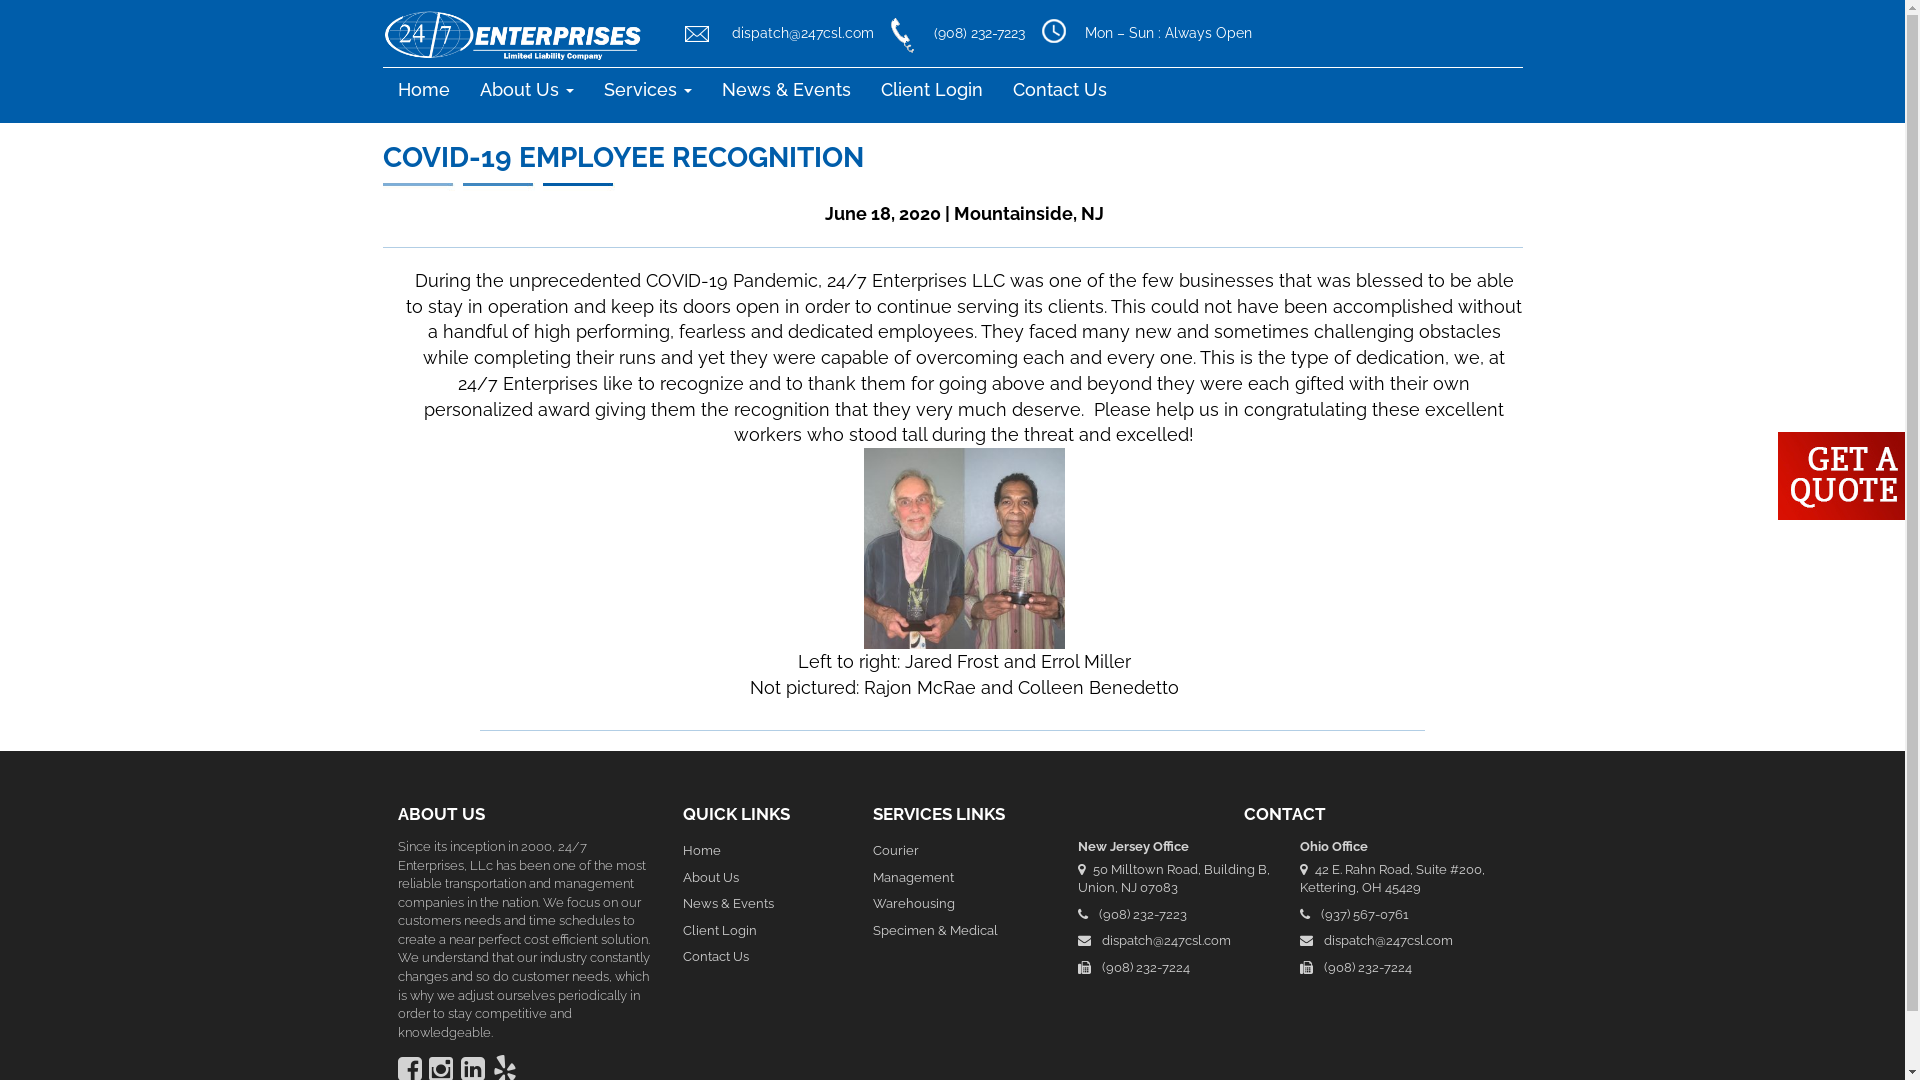 The height and width of the screenshot is (1080, 1920). Describe the element at coordinates (423, 90) in the screenshot. I see `Home` at that location.